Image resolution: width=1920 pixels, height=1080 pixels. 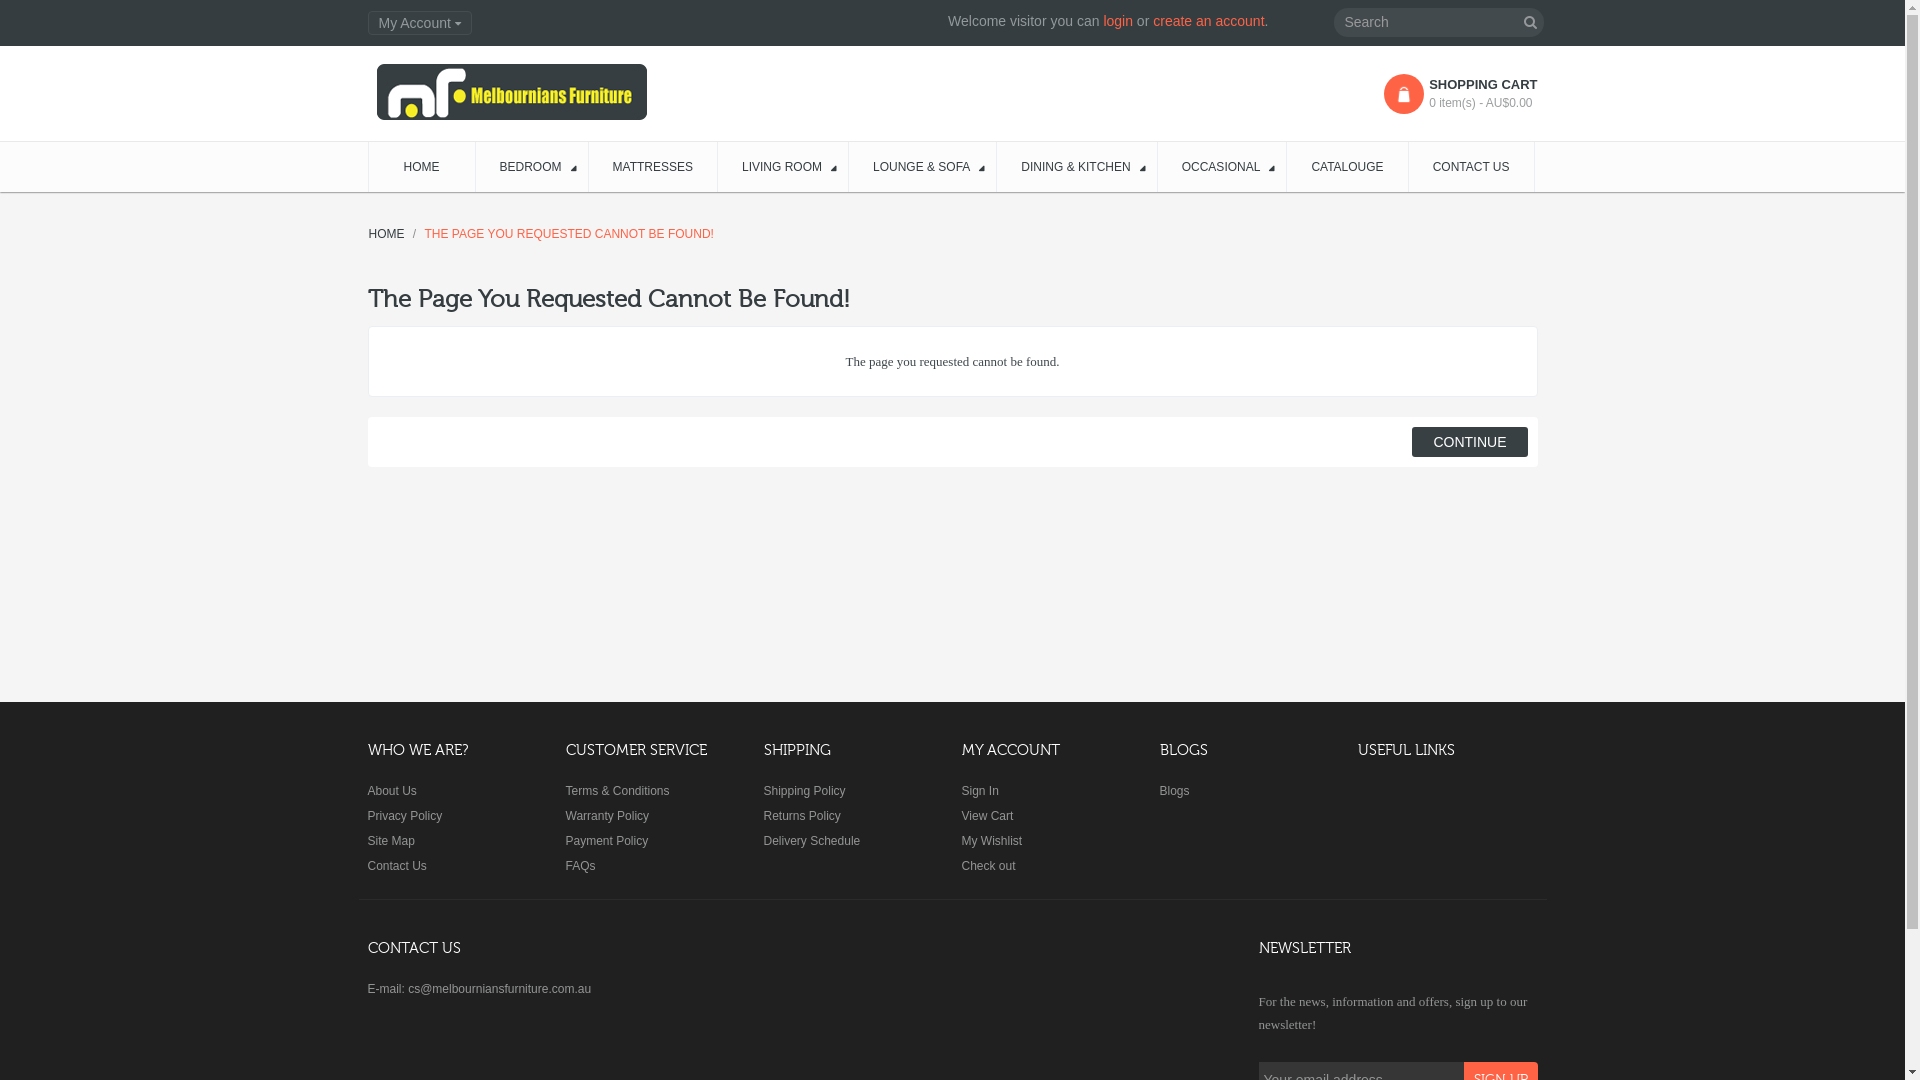 I want to click on CATALOUGE, so click(x=1348, y=167).